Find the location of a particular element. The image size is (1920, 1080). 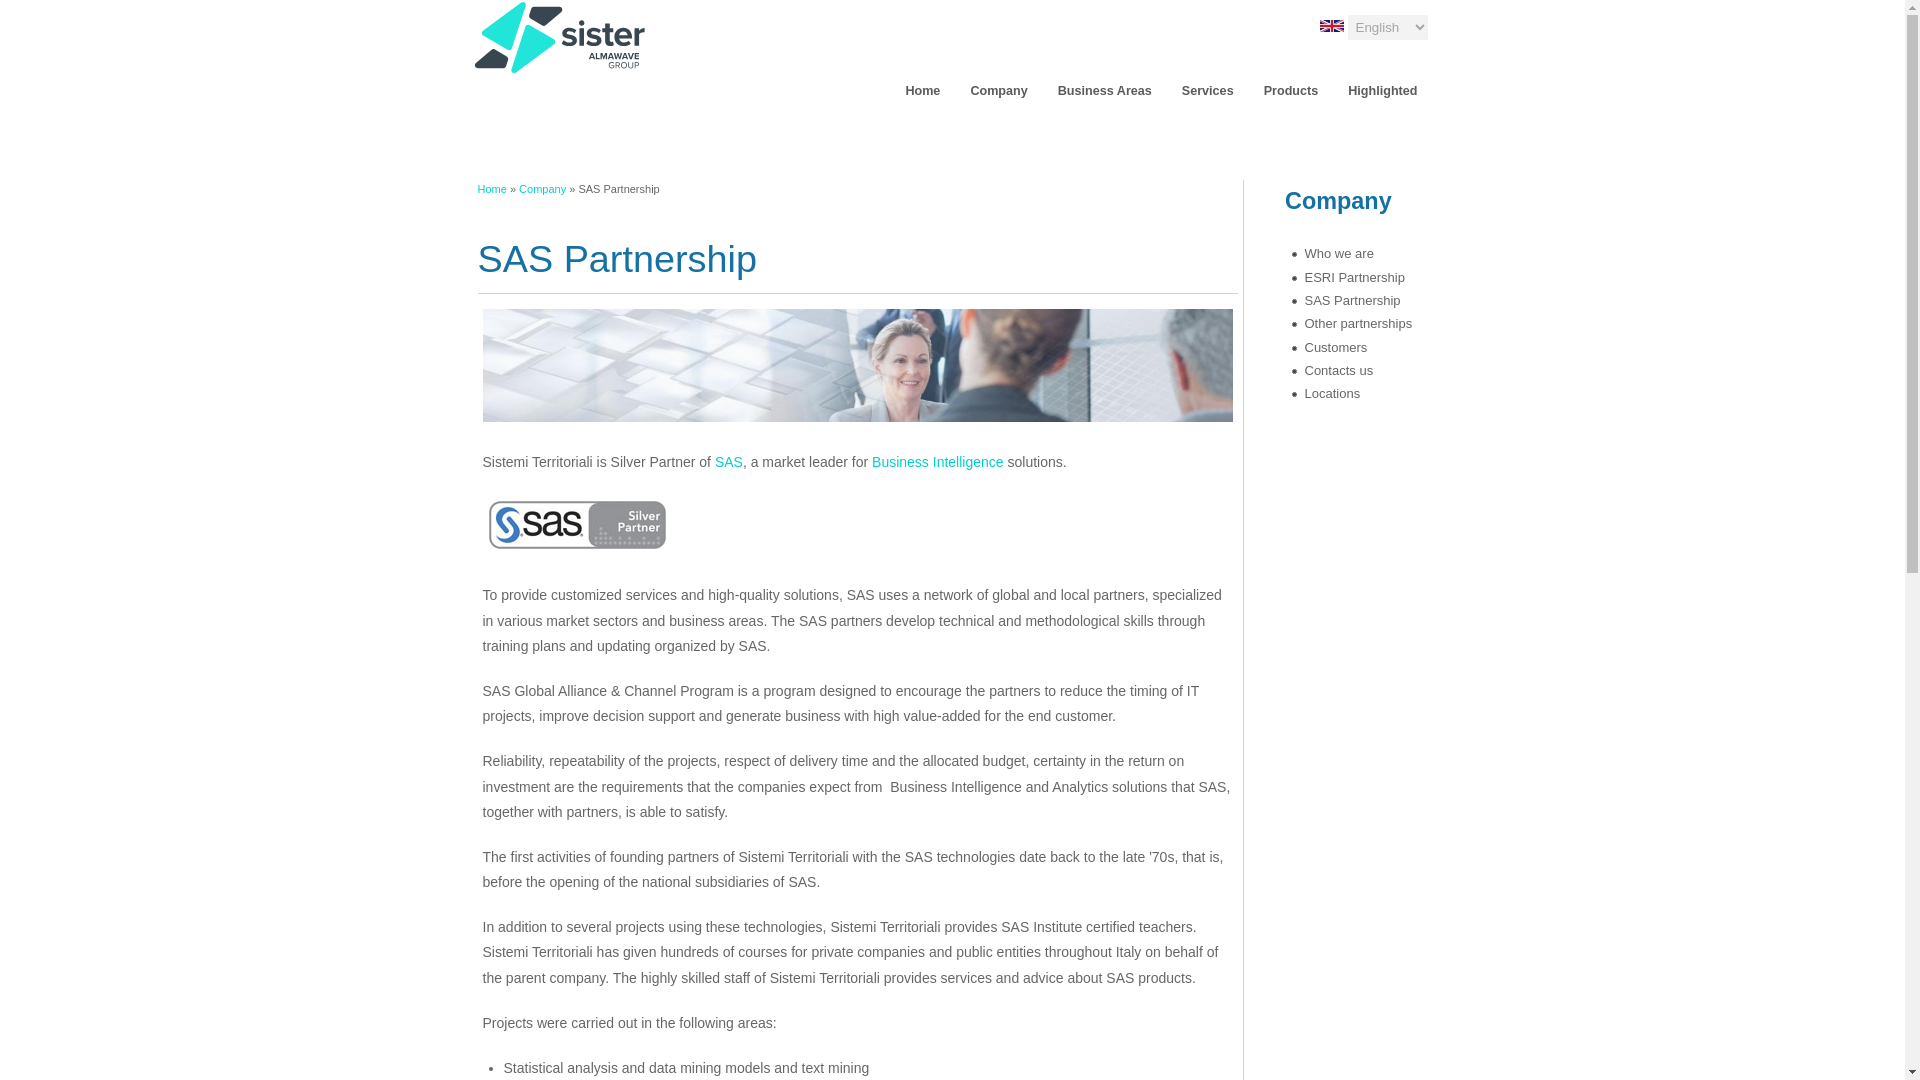

Company is located at coordinates (998, 90).